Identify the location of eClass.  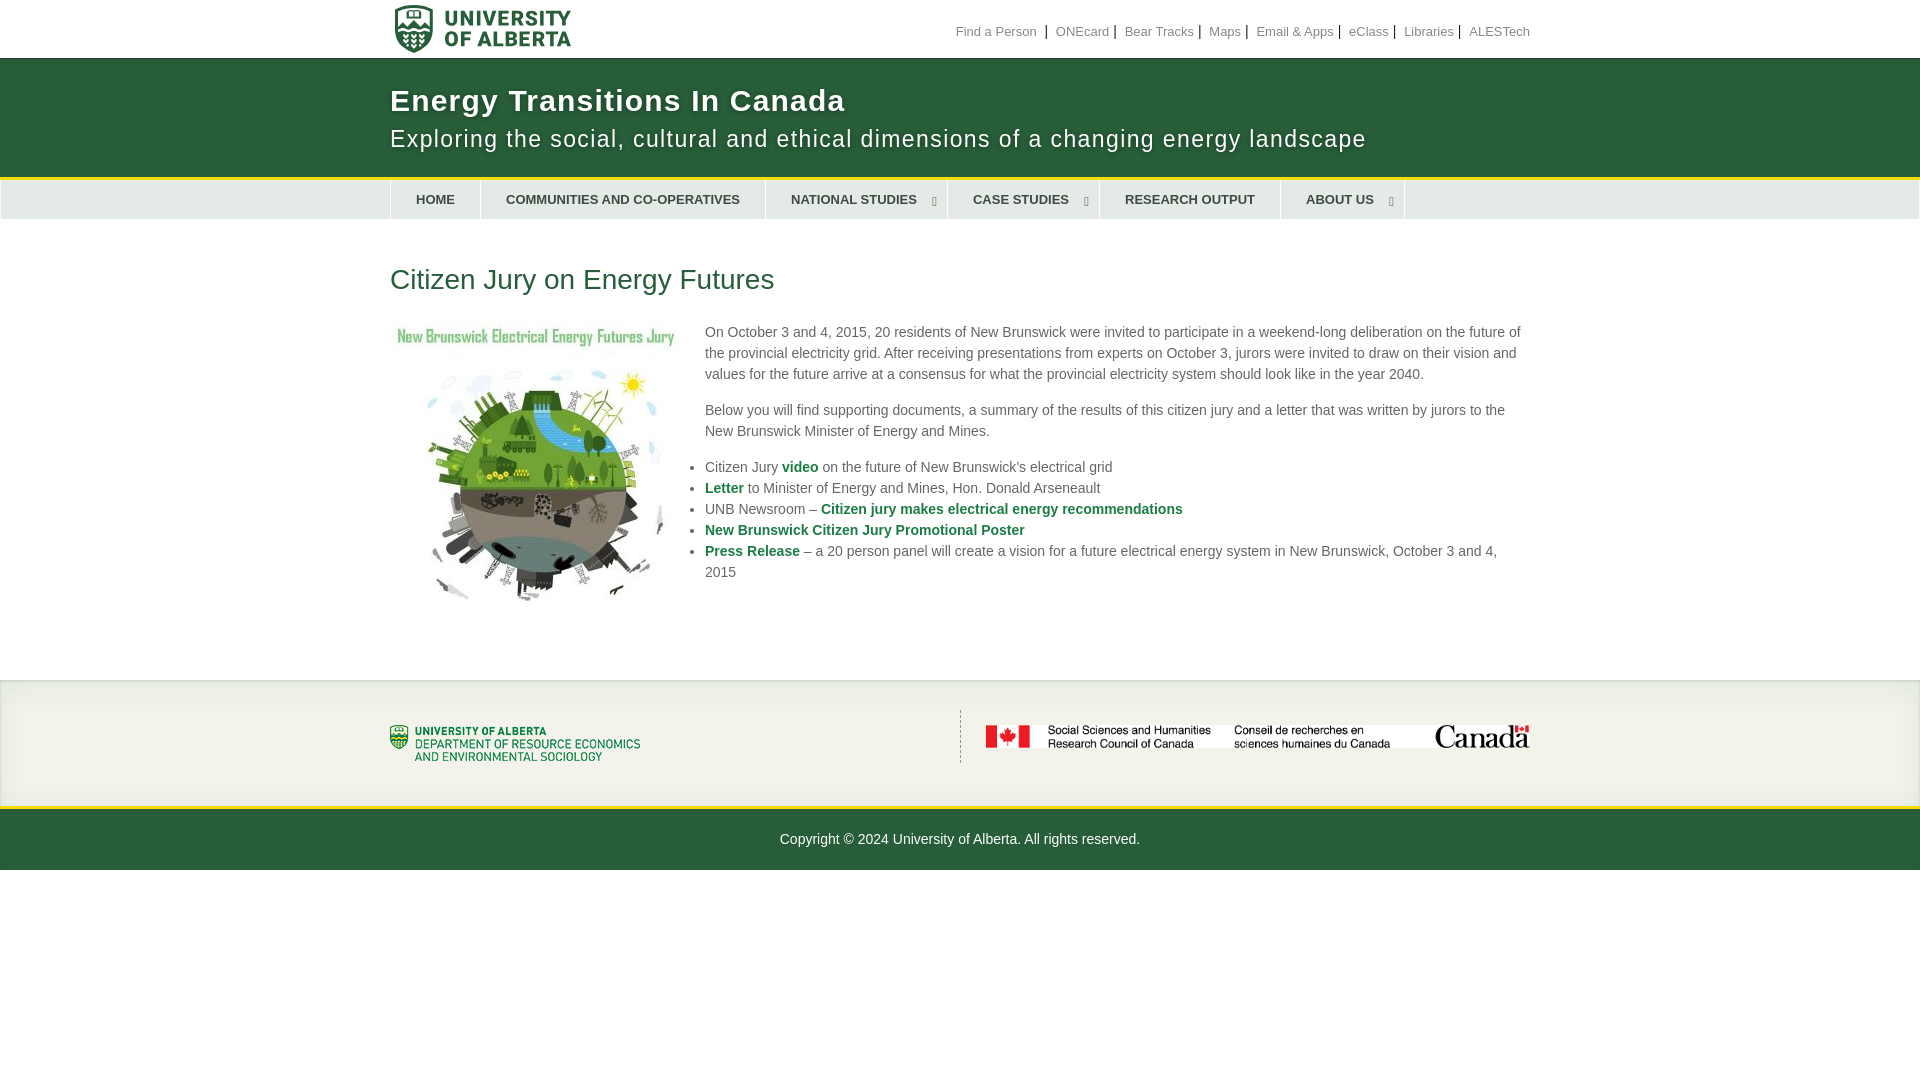
(1368, 30).